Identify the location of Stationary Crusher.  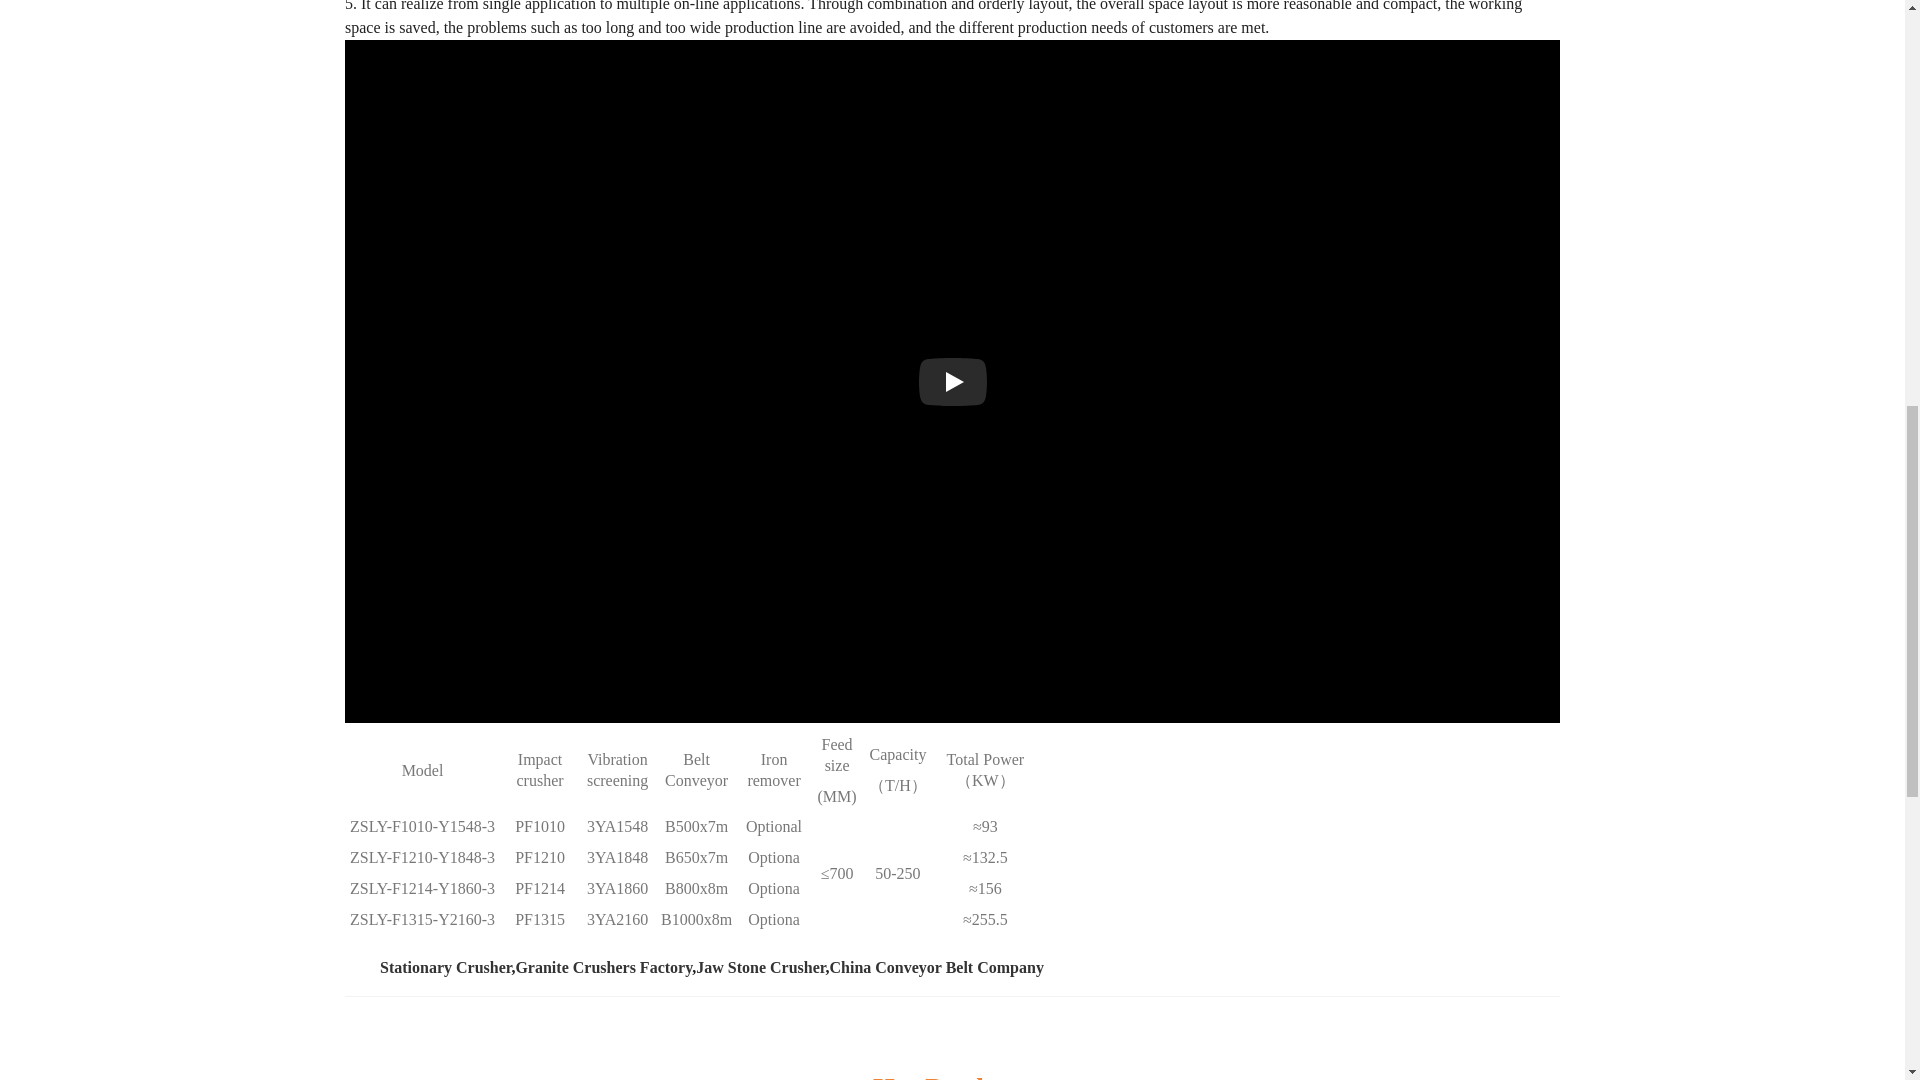
(445, 968).